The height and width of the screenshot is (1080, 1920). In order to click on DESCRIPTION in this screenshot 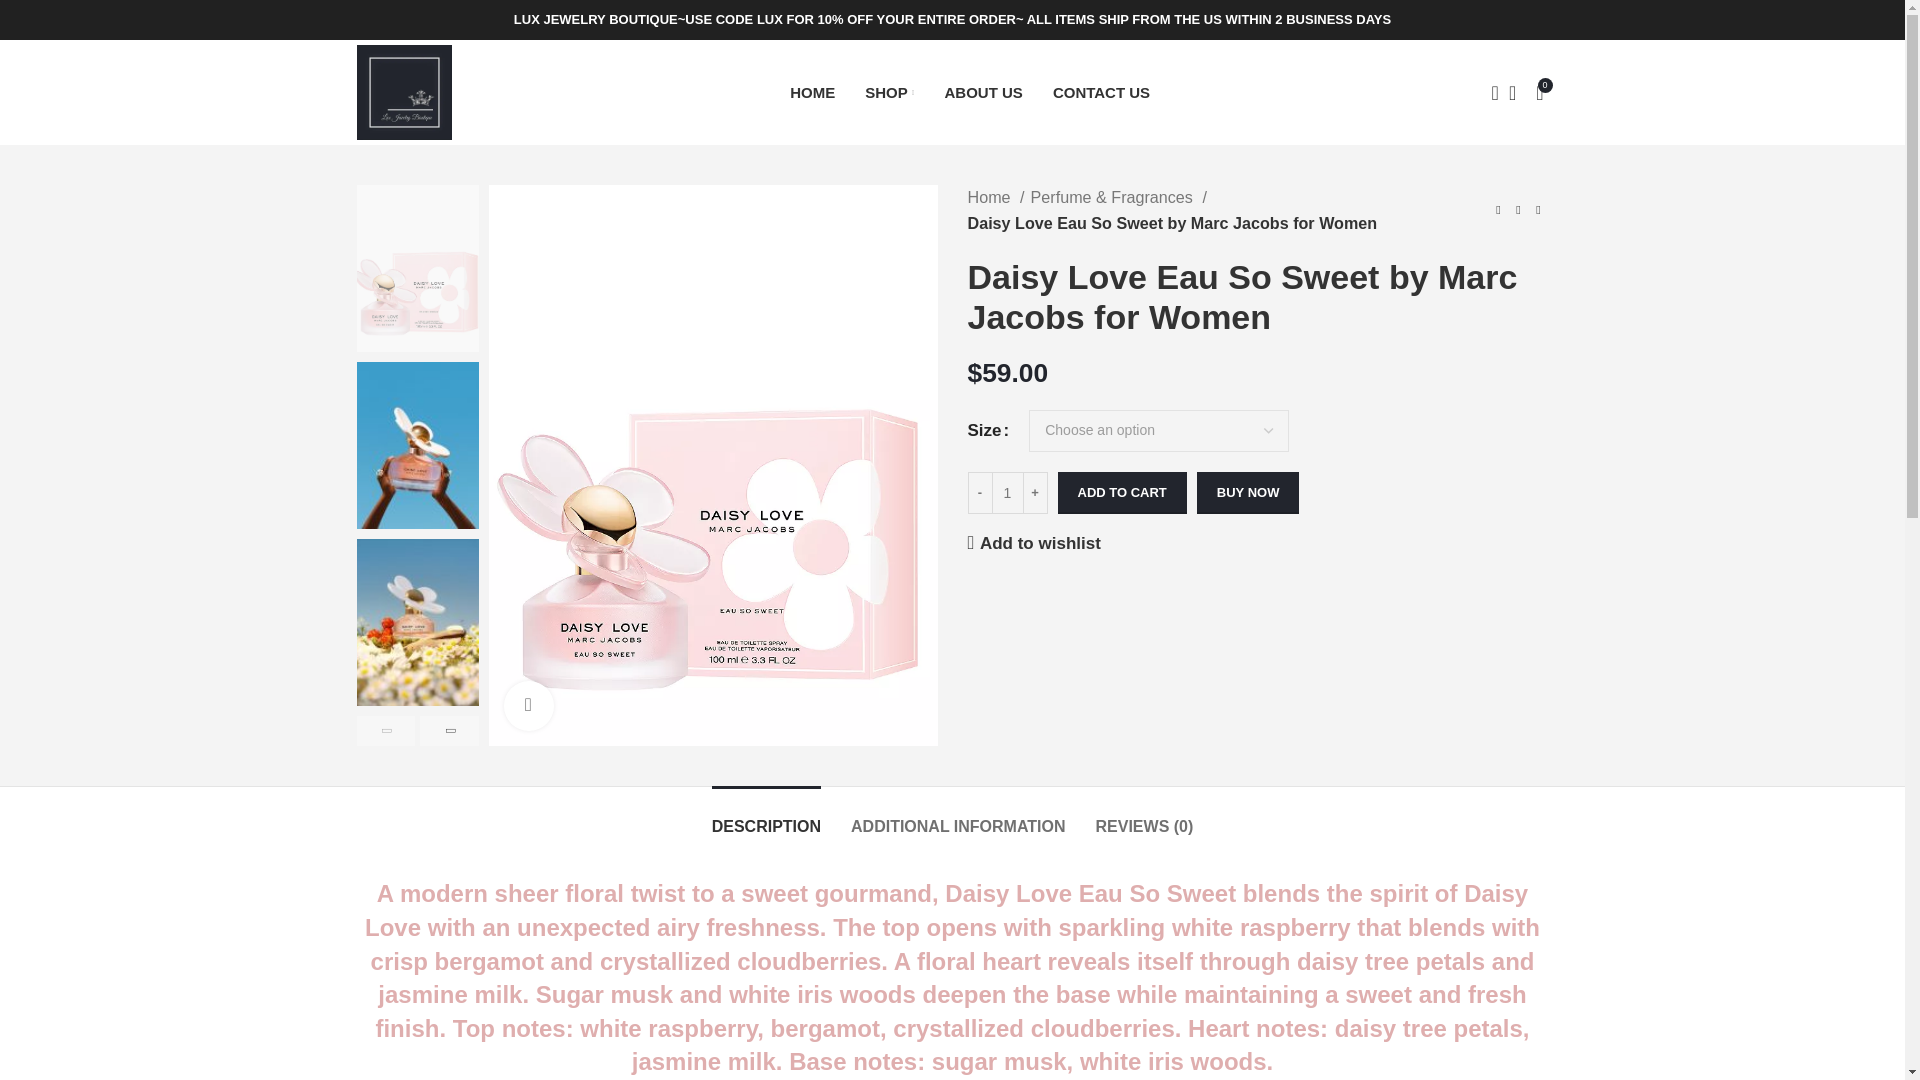, I will do `click(766, 816)`.